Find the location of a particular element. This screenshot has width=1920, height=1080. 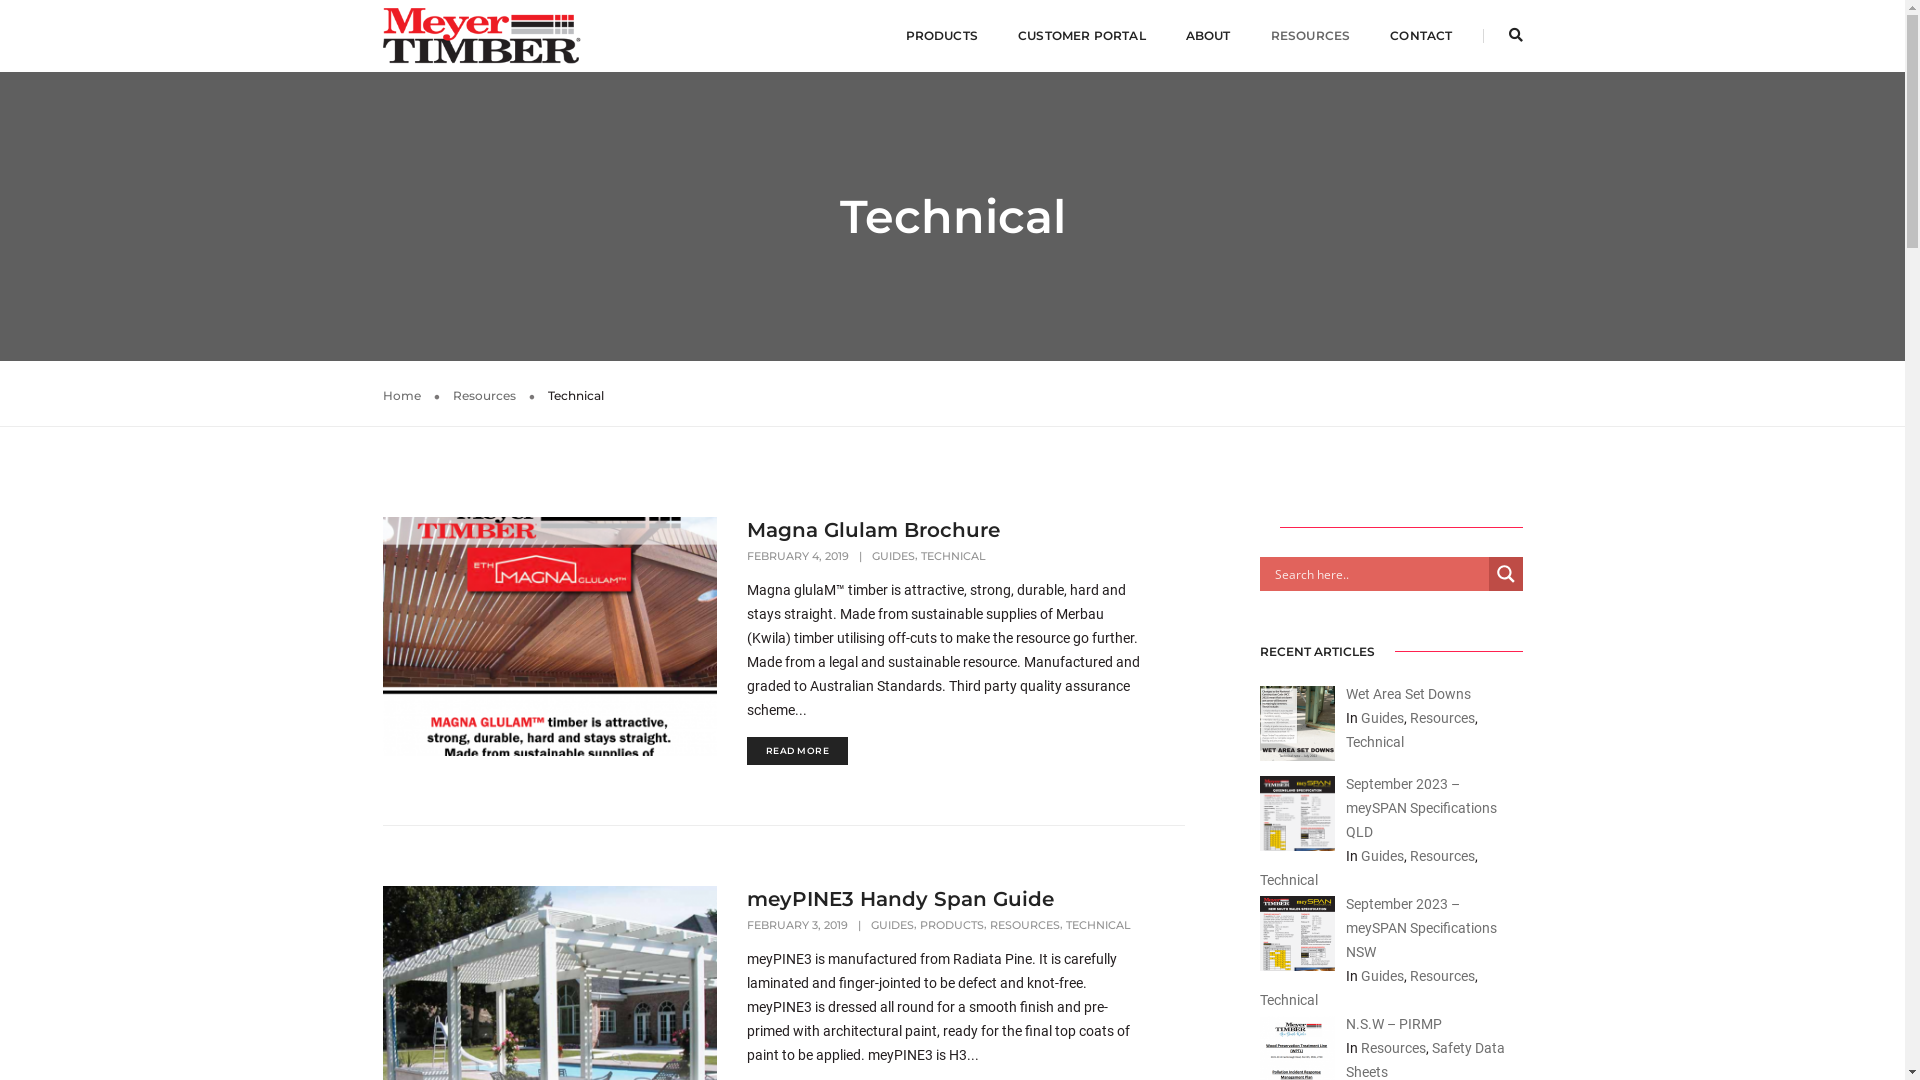

TECHNICAL is located at coordinates (954, 556).